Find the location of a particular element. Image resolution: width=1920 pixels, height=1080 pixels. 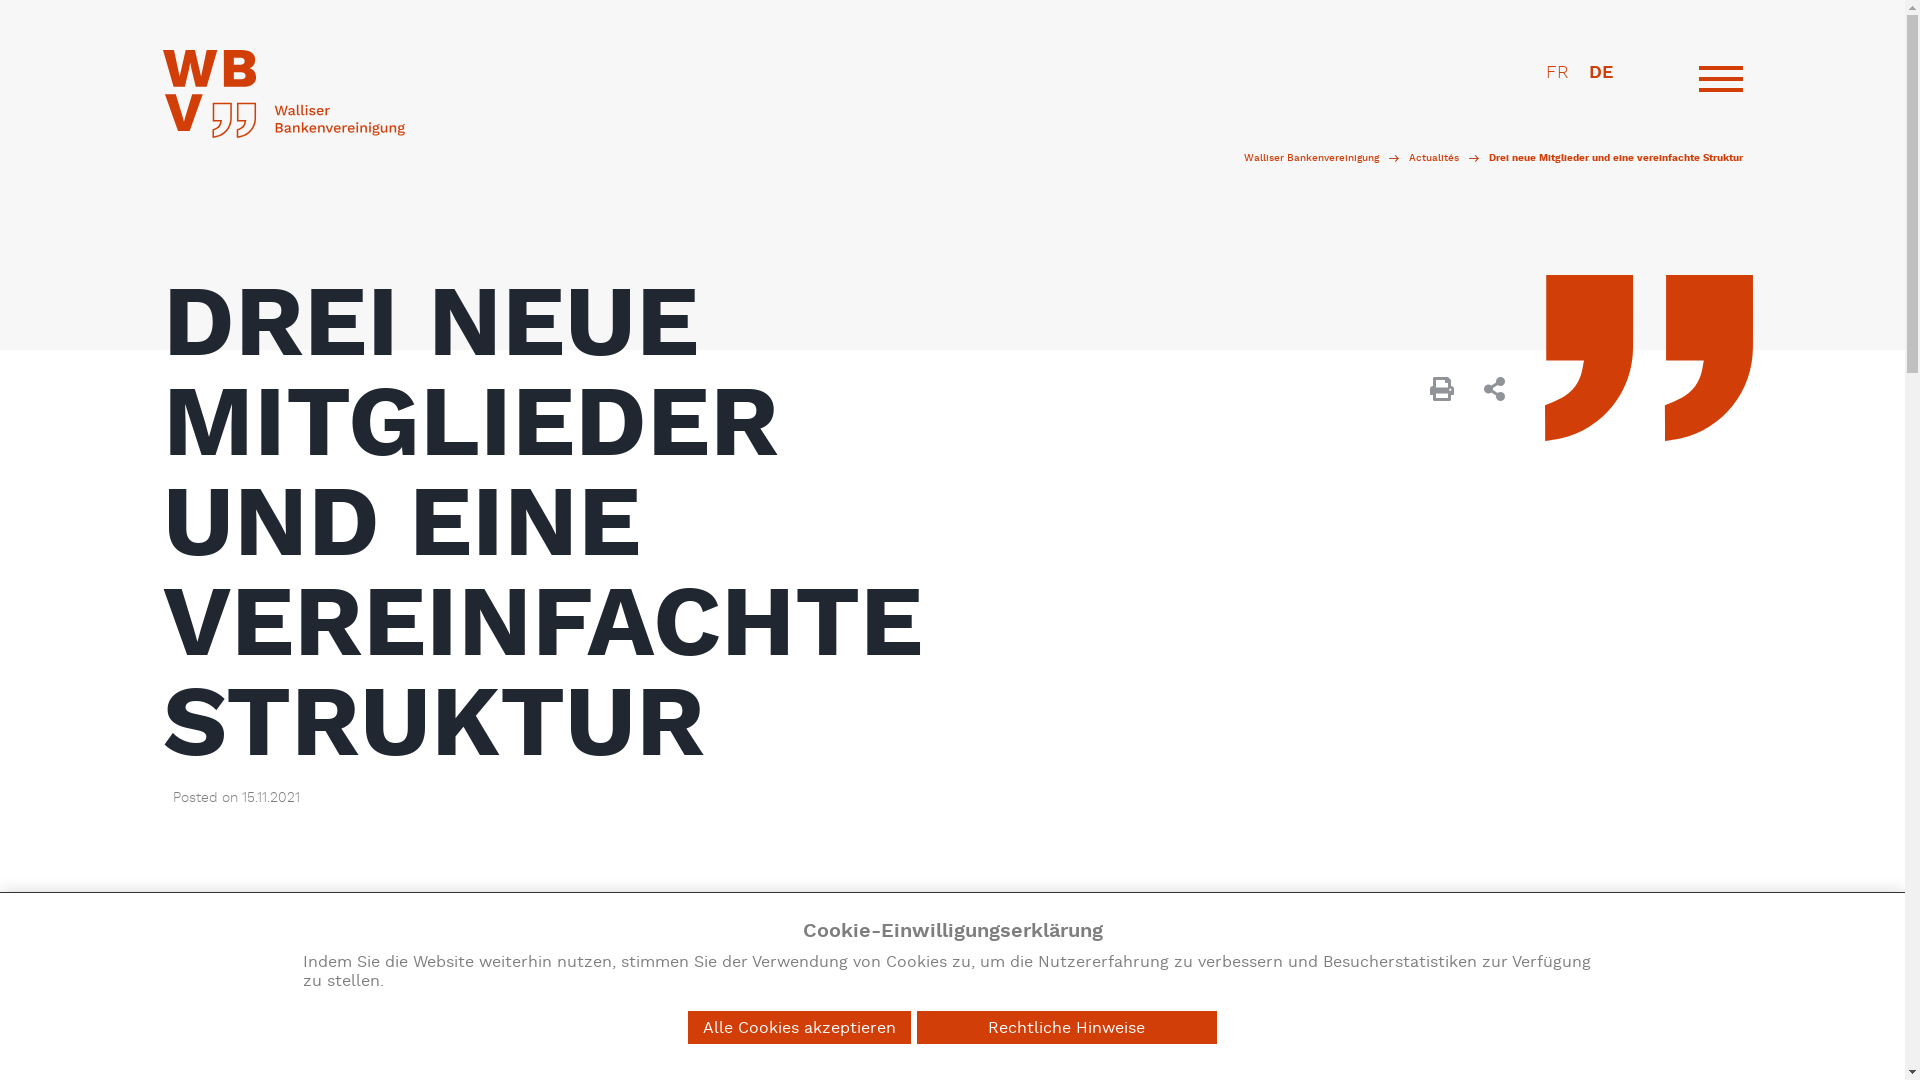

DE is located at coordinates (1600, 73).